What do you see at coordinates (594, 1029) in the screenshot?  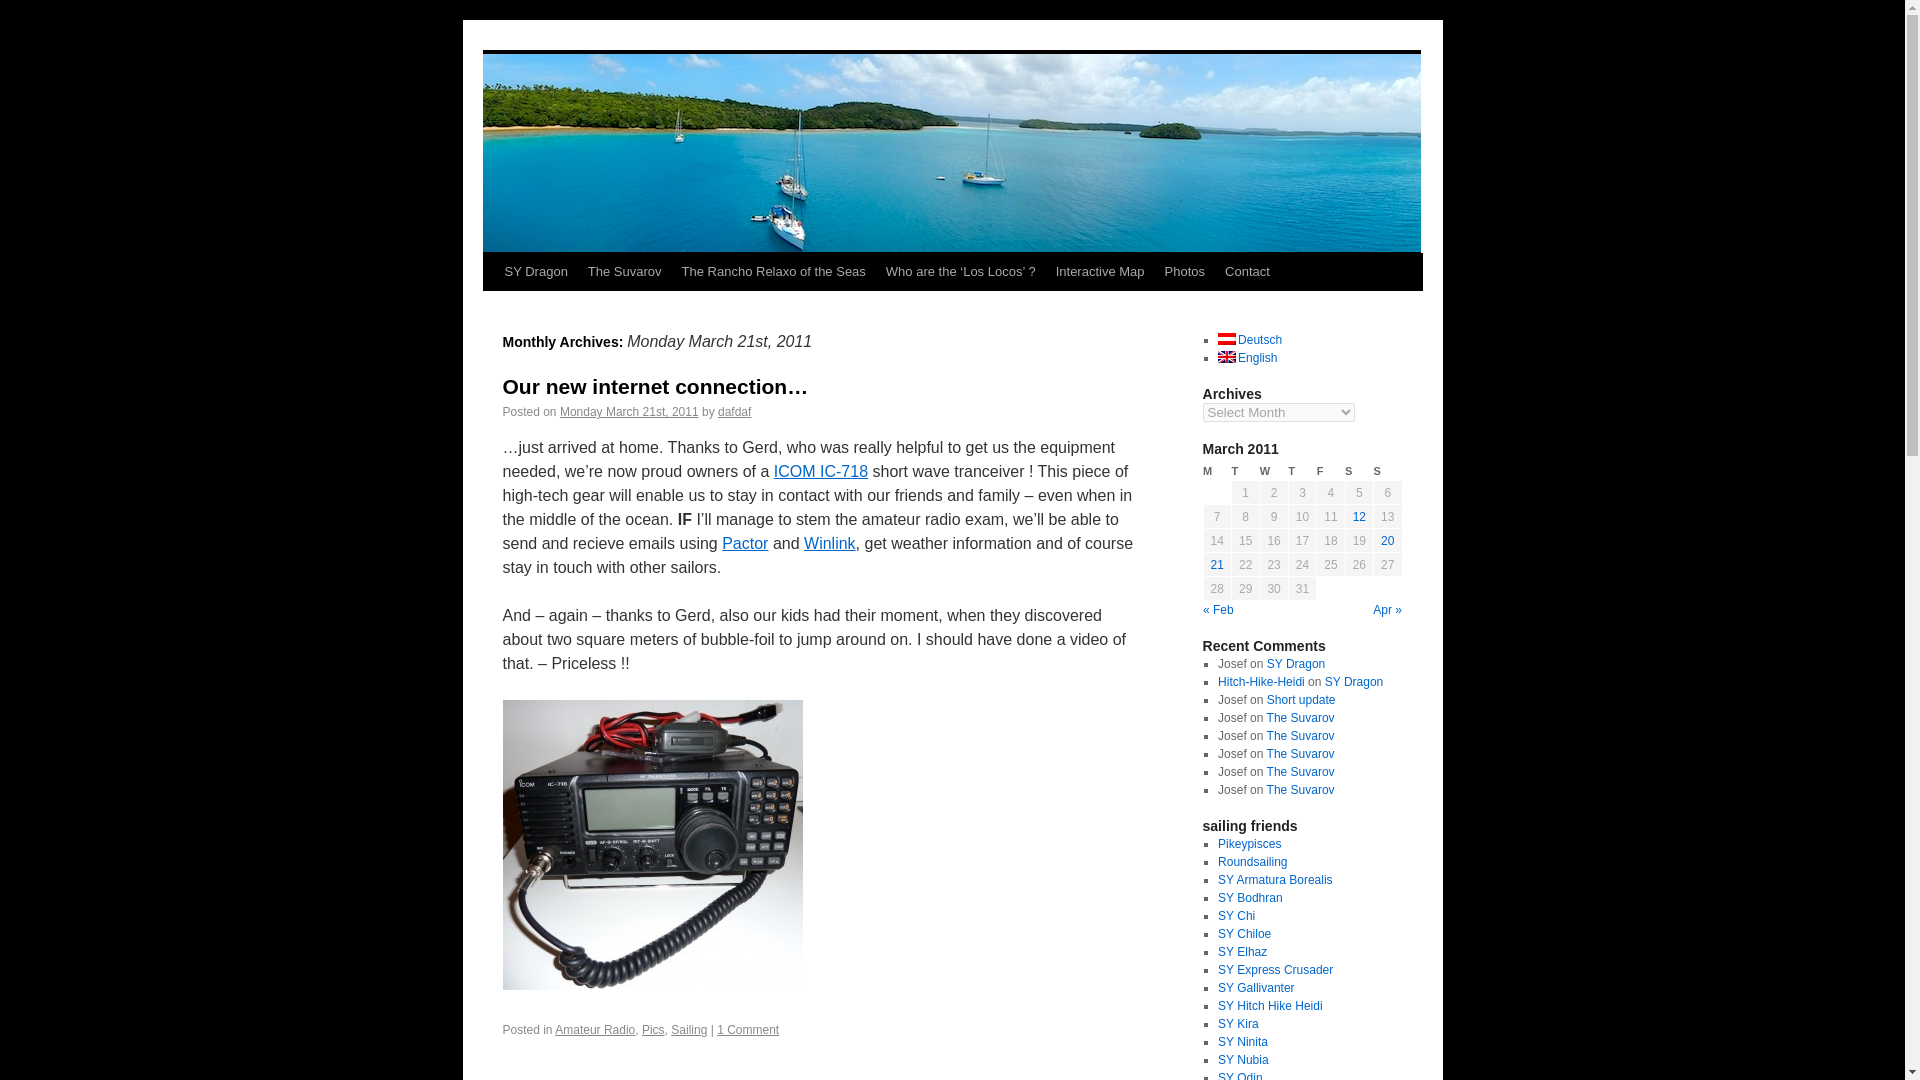 I see `View all posts in Amateur Radio` at bounding box center [594, 1029].